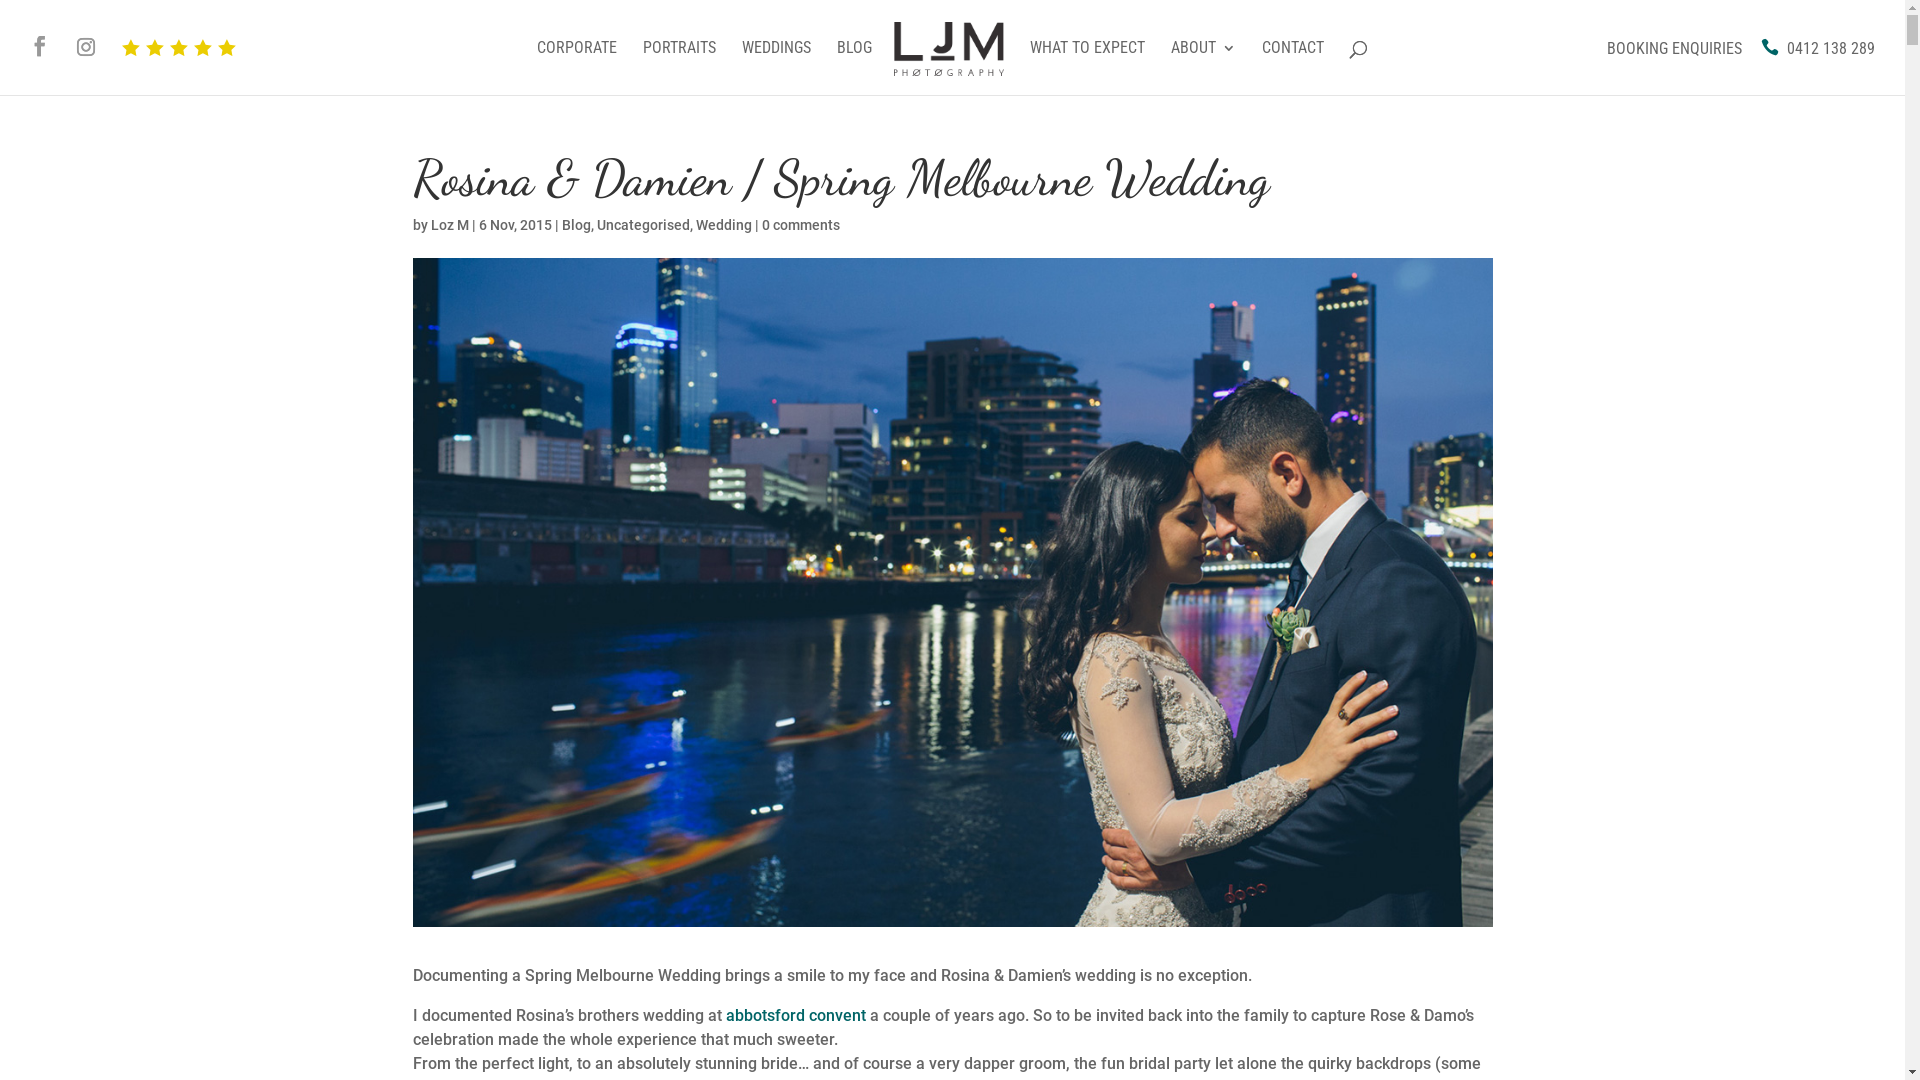 The image size is (1920, 1080). What do you see at coordinates (854, 68) in the screenshot?
I see `BLOG` at bounding box center [854, 68].